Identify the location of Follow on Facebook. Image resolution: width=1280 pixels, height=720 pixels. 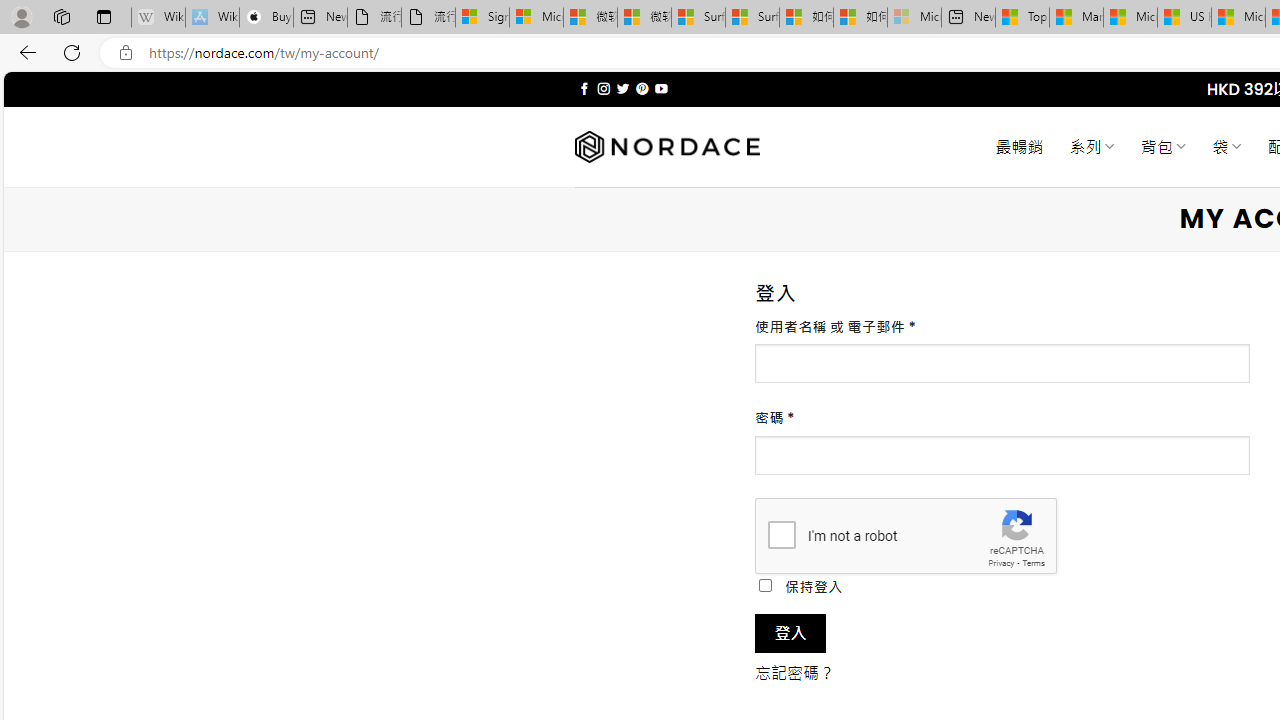
(584, 88).